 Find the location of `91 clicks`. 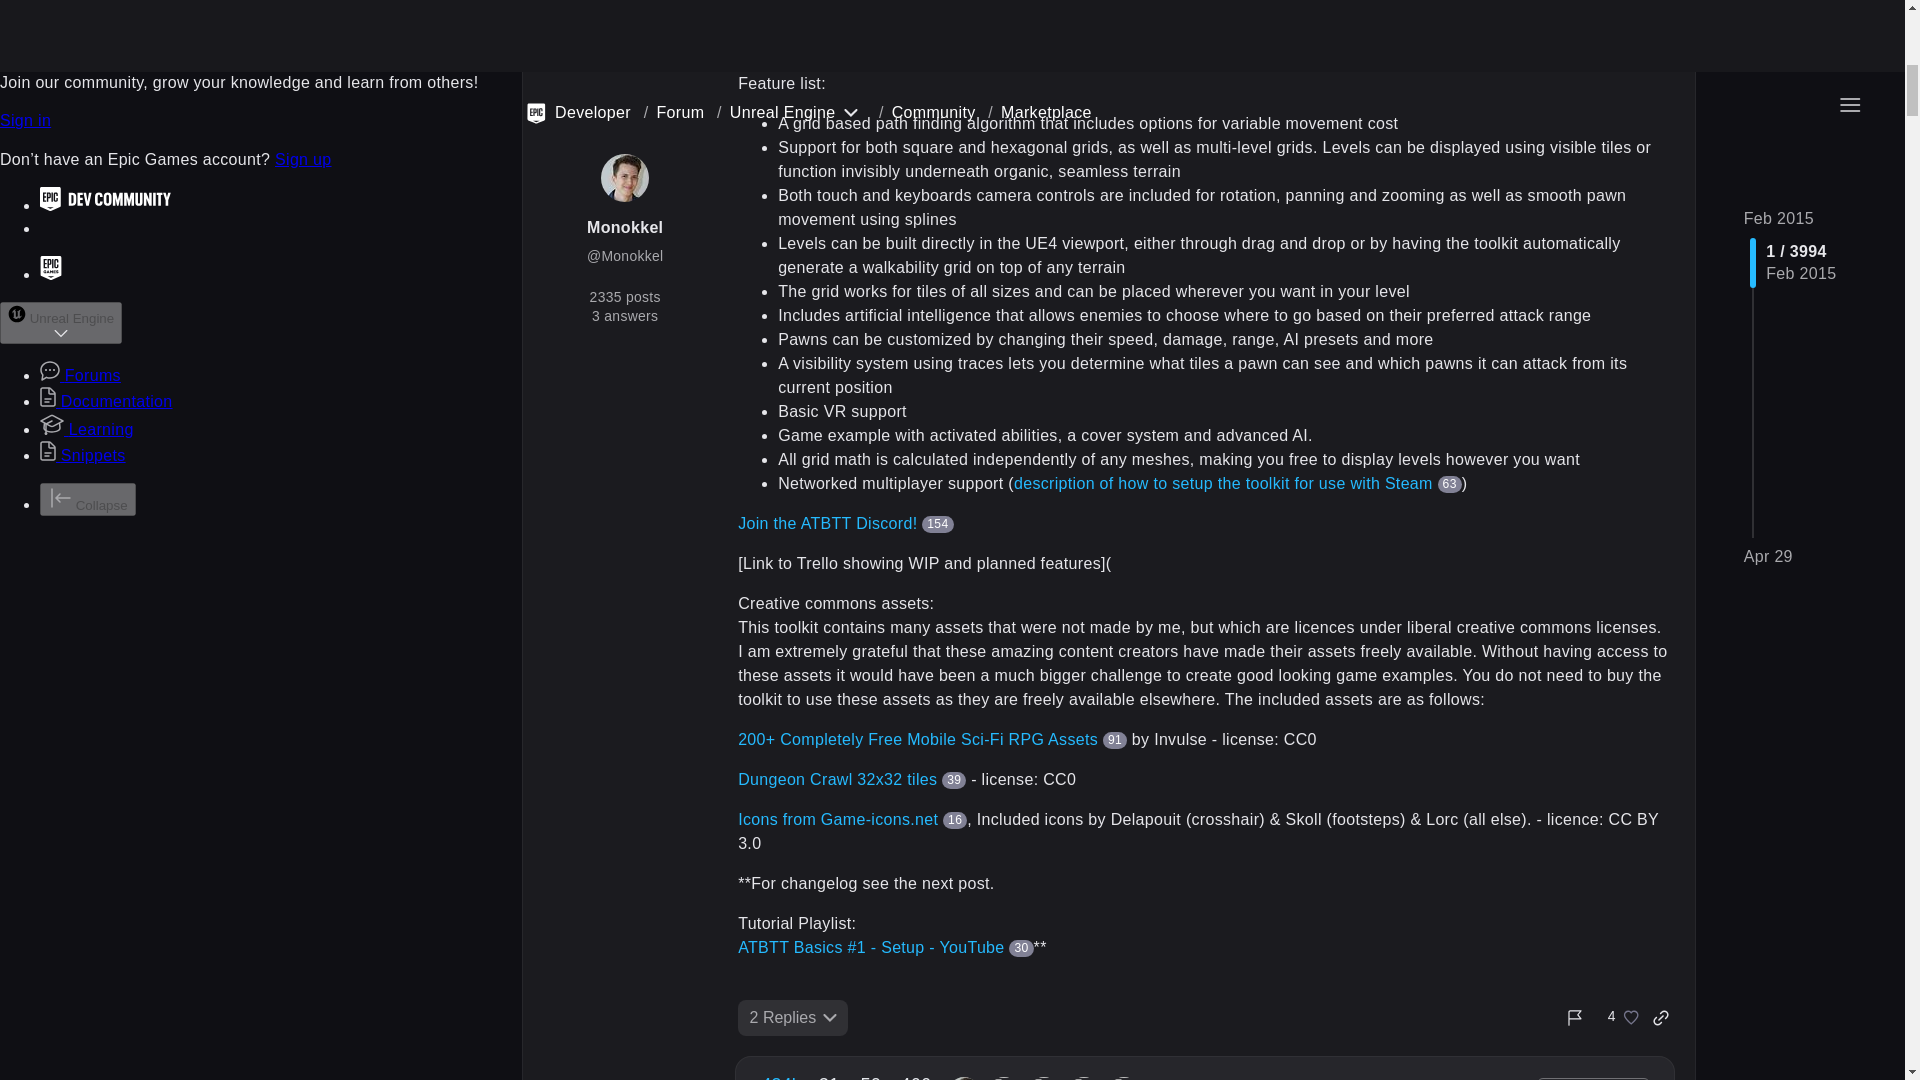

91 clicks is located at coordinates (954, 780).